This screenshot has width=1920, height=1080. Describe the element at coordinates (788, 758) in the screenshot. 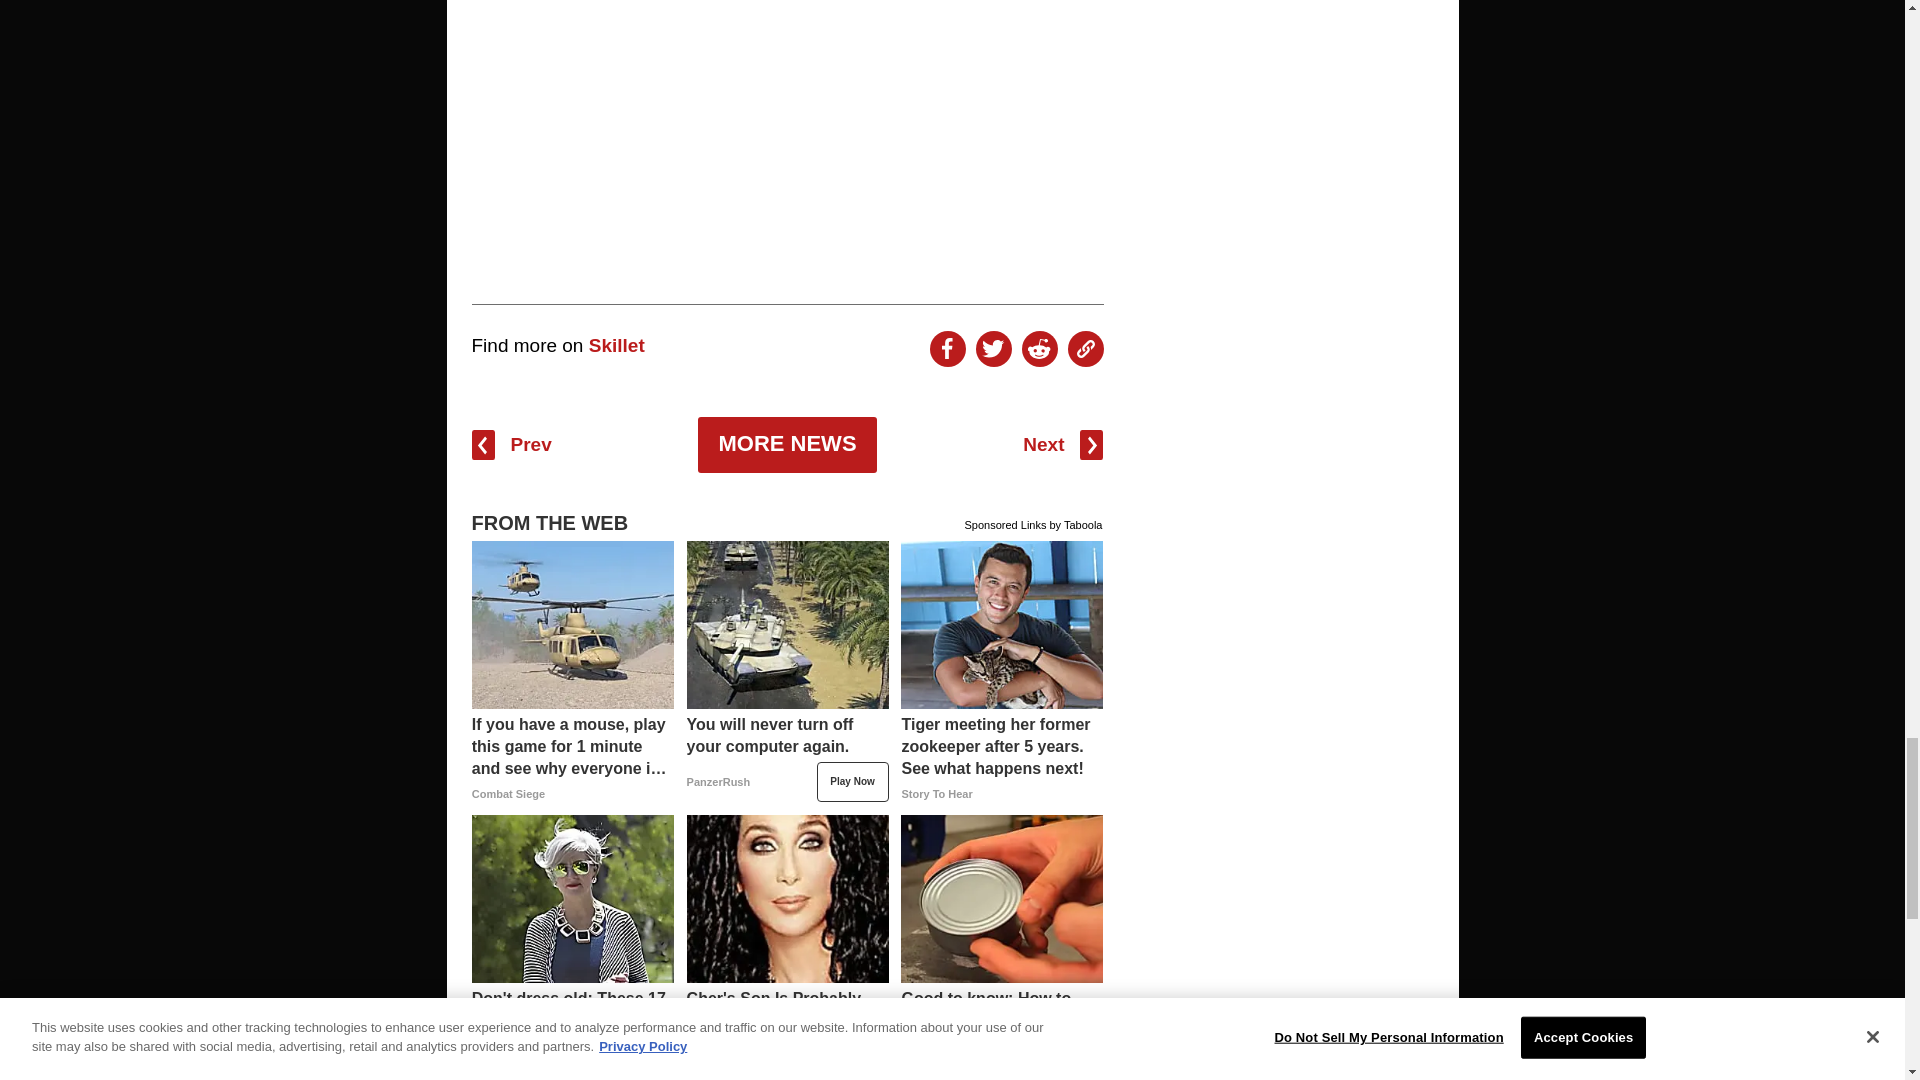

I see `You will never turn off your computer again.` at that location.